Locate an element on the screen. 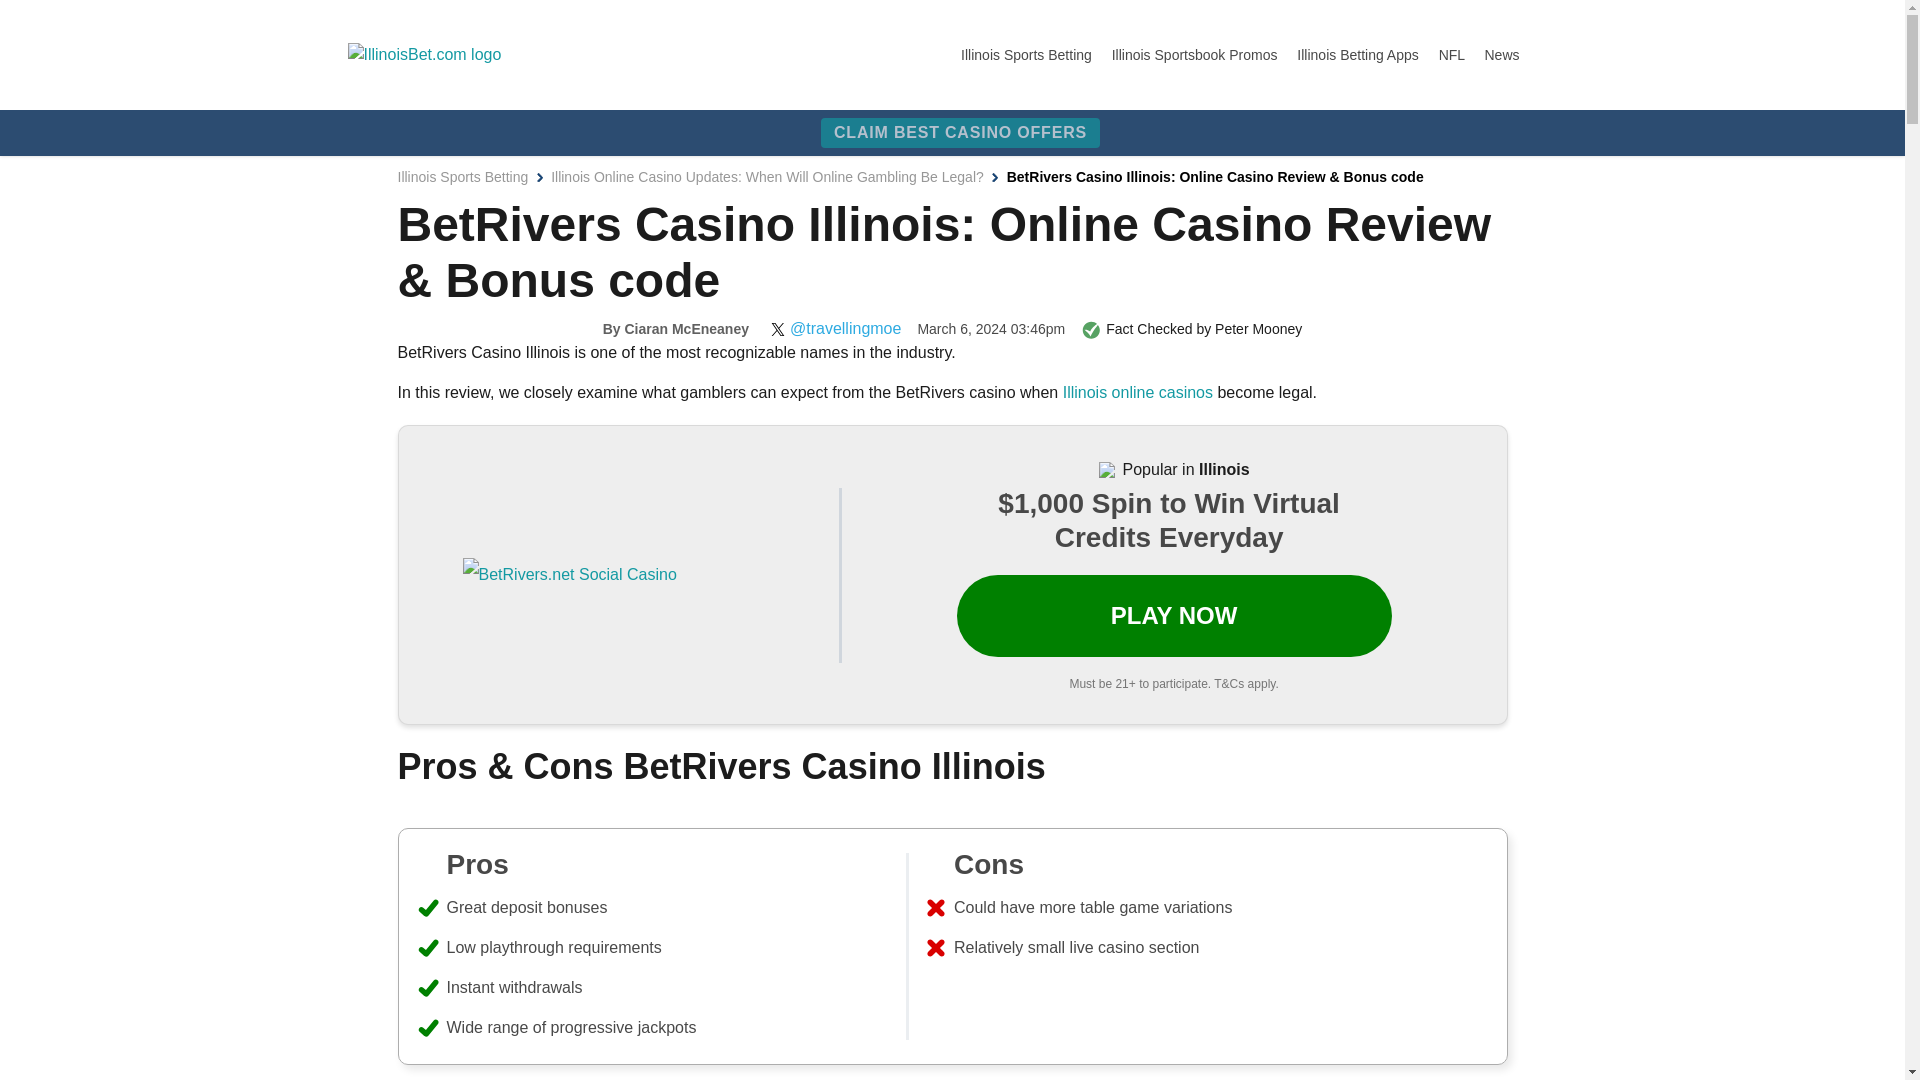 This screenshot has width=1920, height=1080. BetRivers.net Social Casino is located at coordinates (568, 574).